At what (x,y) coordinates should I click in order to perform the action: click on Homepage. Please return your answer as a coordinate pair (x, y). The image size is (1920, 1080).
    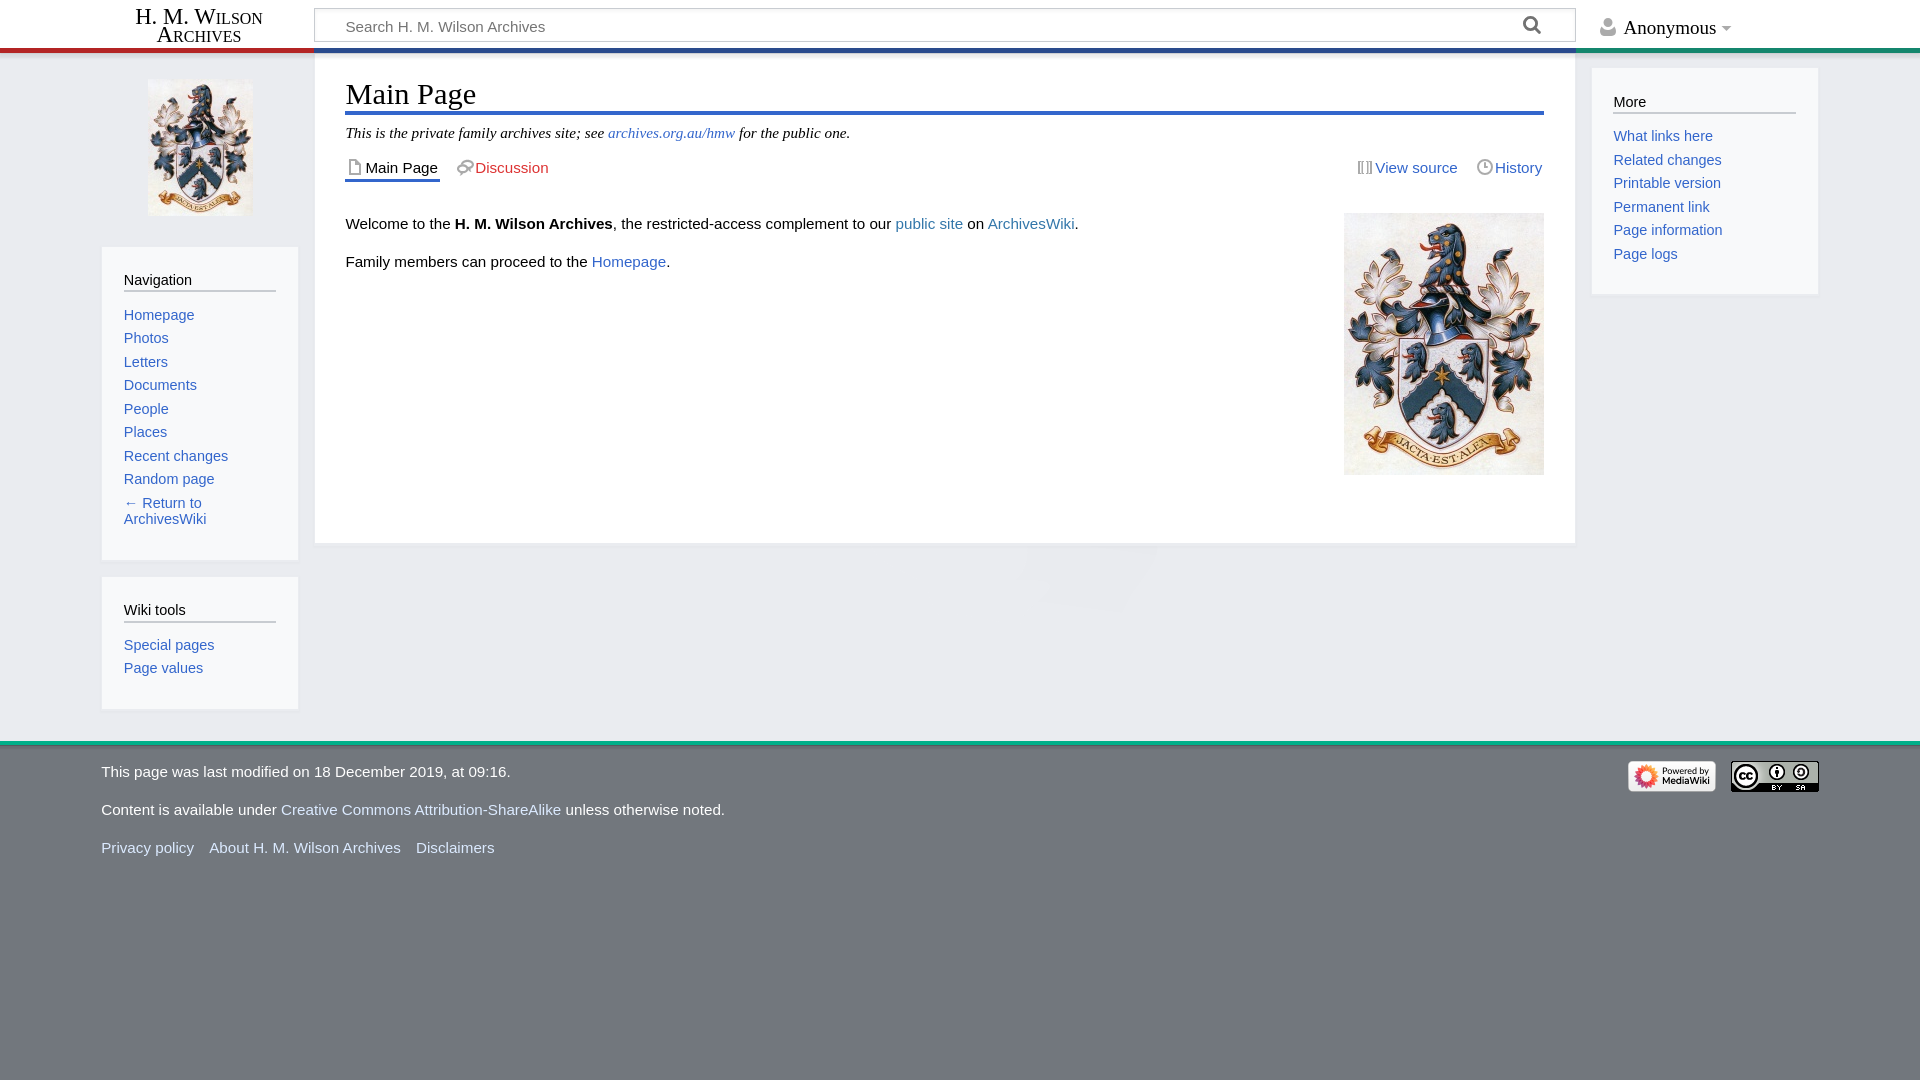
    Looking at the image, I should click on (160, 315).